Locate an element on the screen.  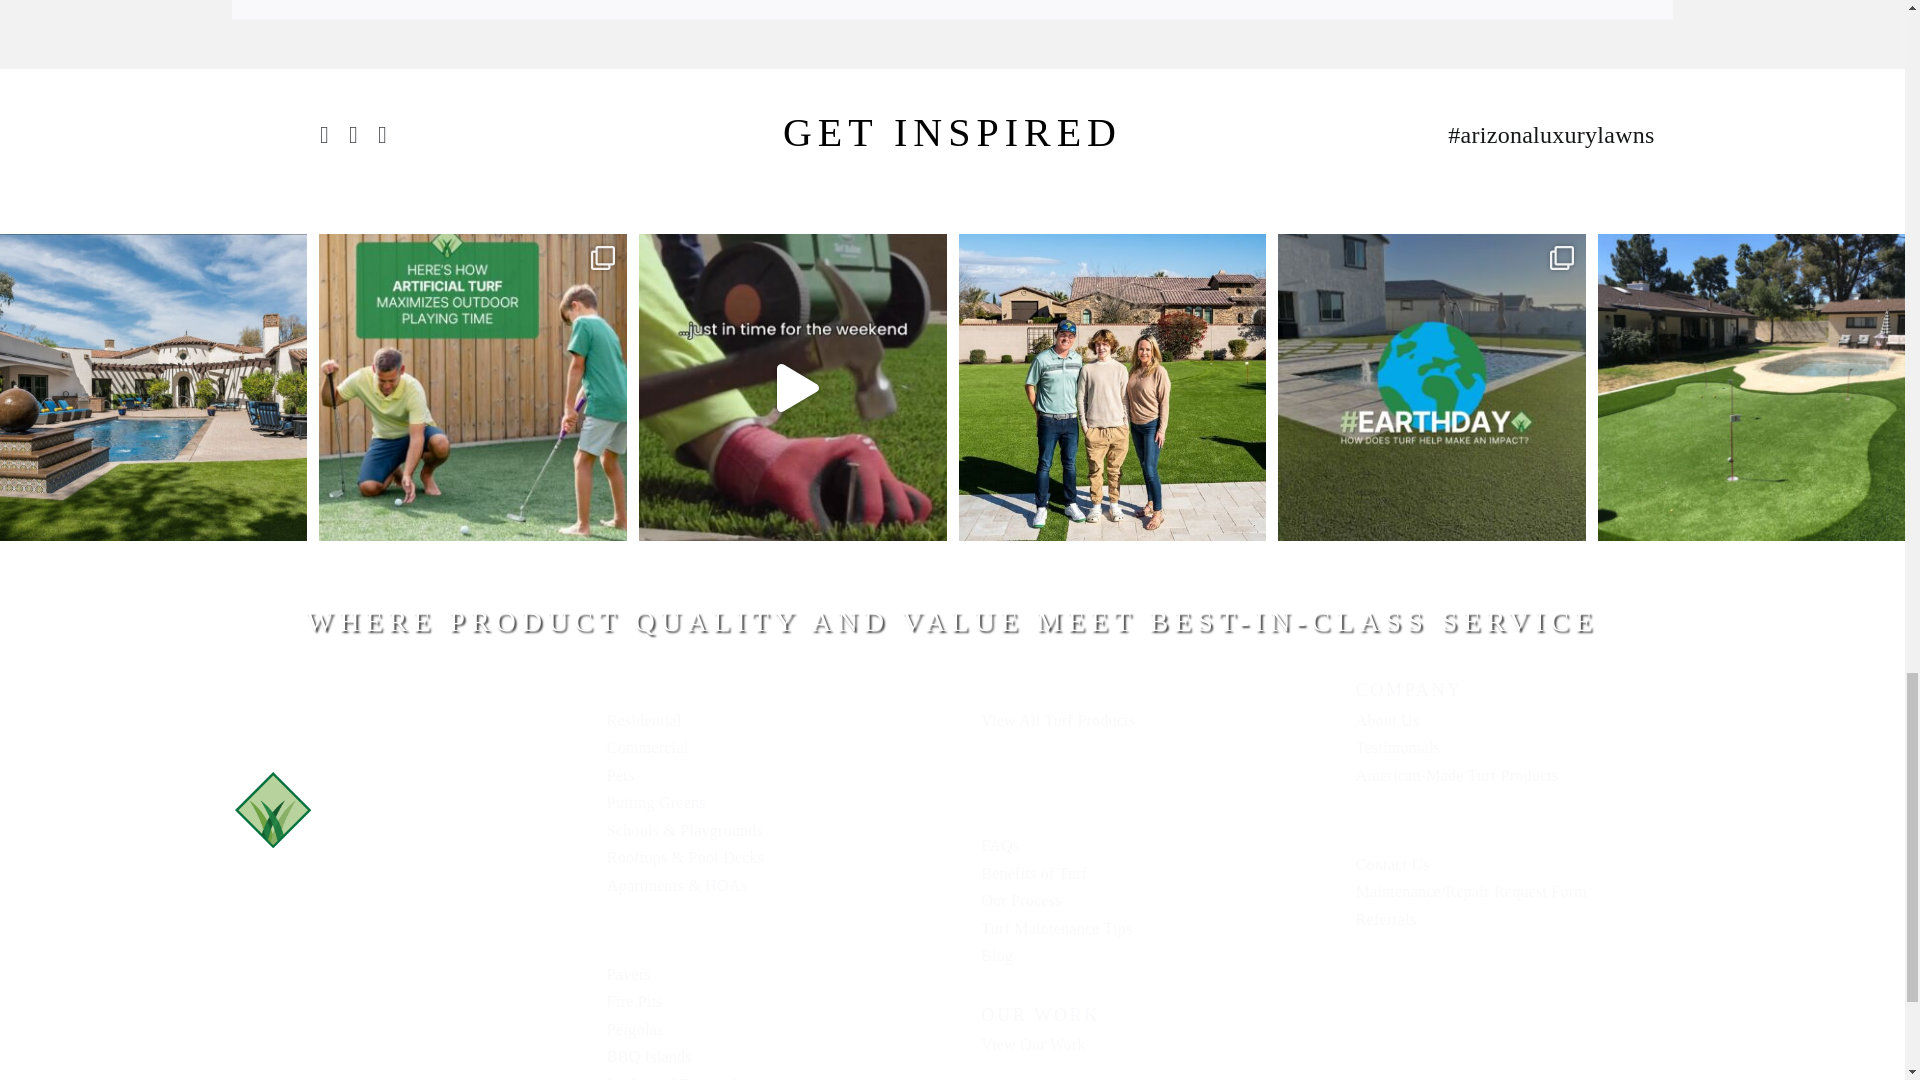
az-luxury-logo is located at coordinates (390, 810).